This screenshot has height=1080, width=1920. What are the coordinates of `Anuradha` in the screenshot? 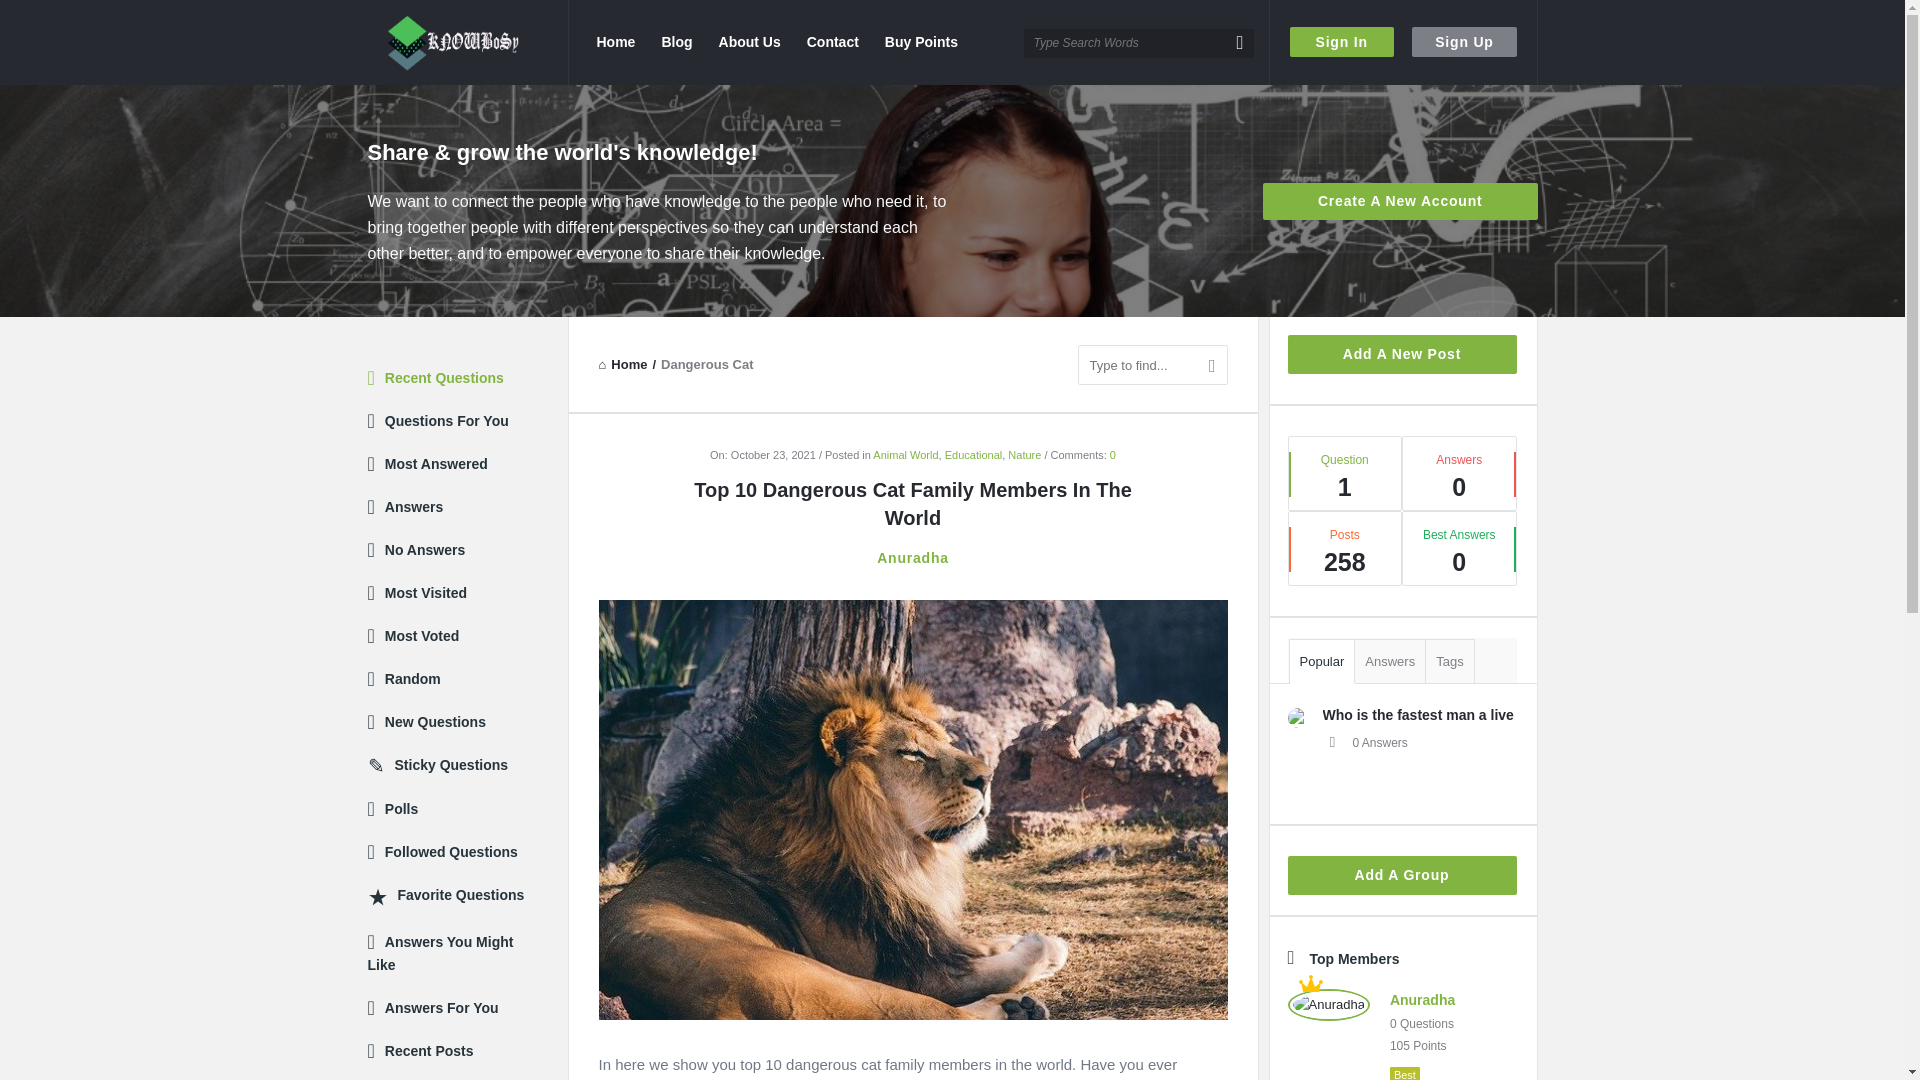 It's located at (1328, 1005).